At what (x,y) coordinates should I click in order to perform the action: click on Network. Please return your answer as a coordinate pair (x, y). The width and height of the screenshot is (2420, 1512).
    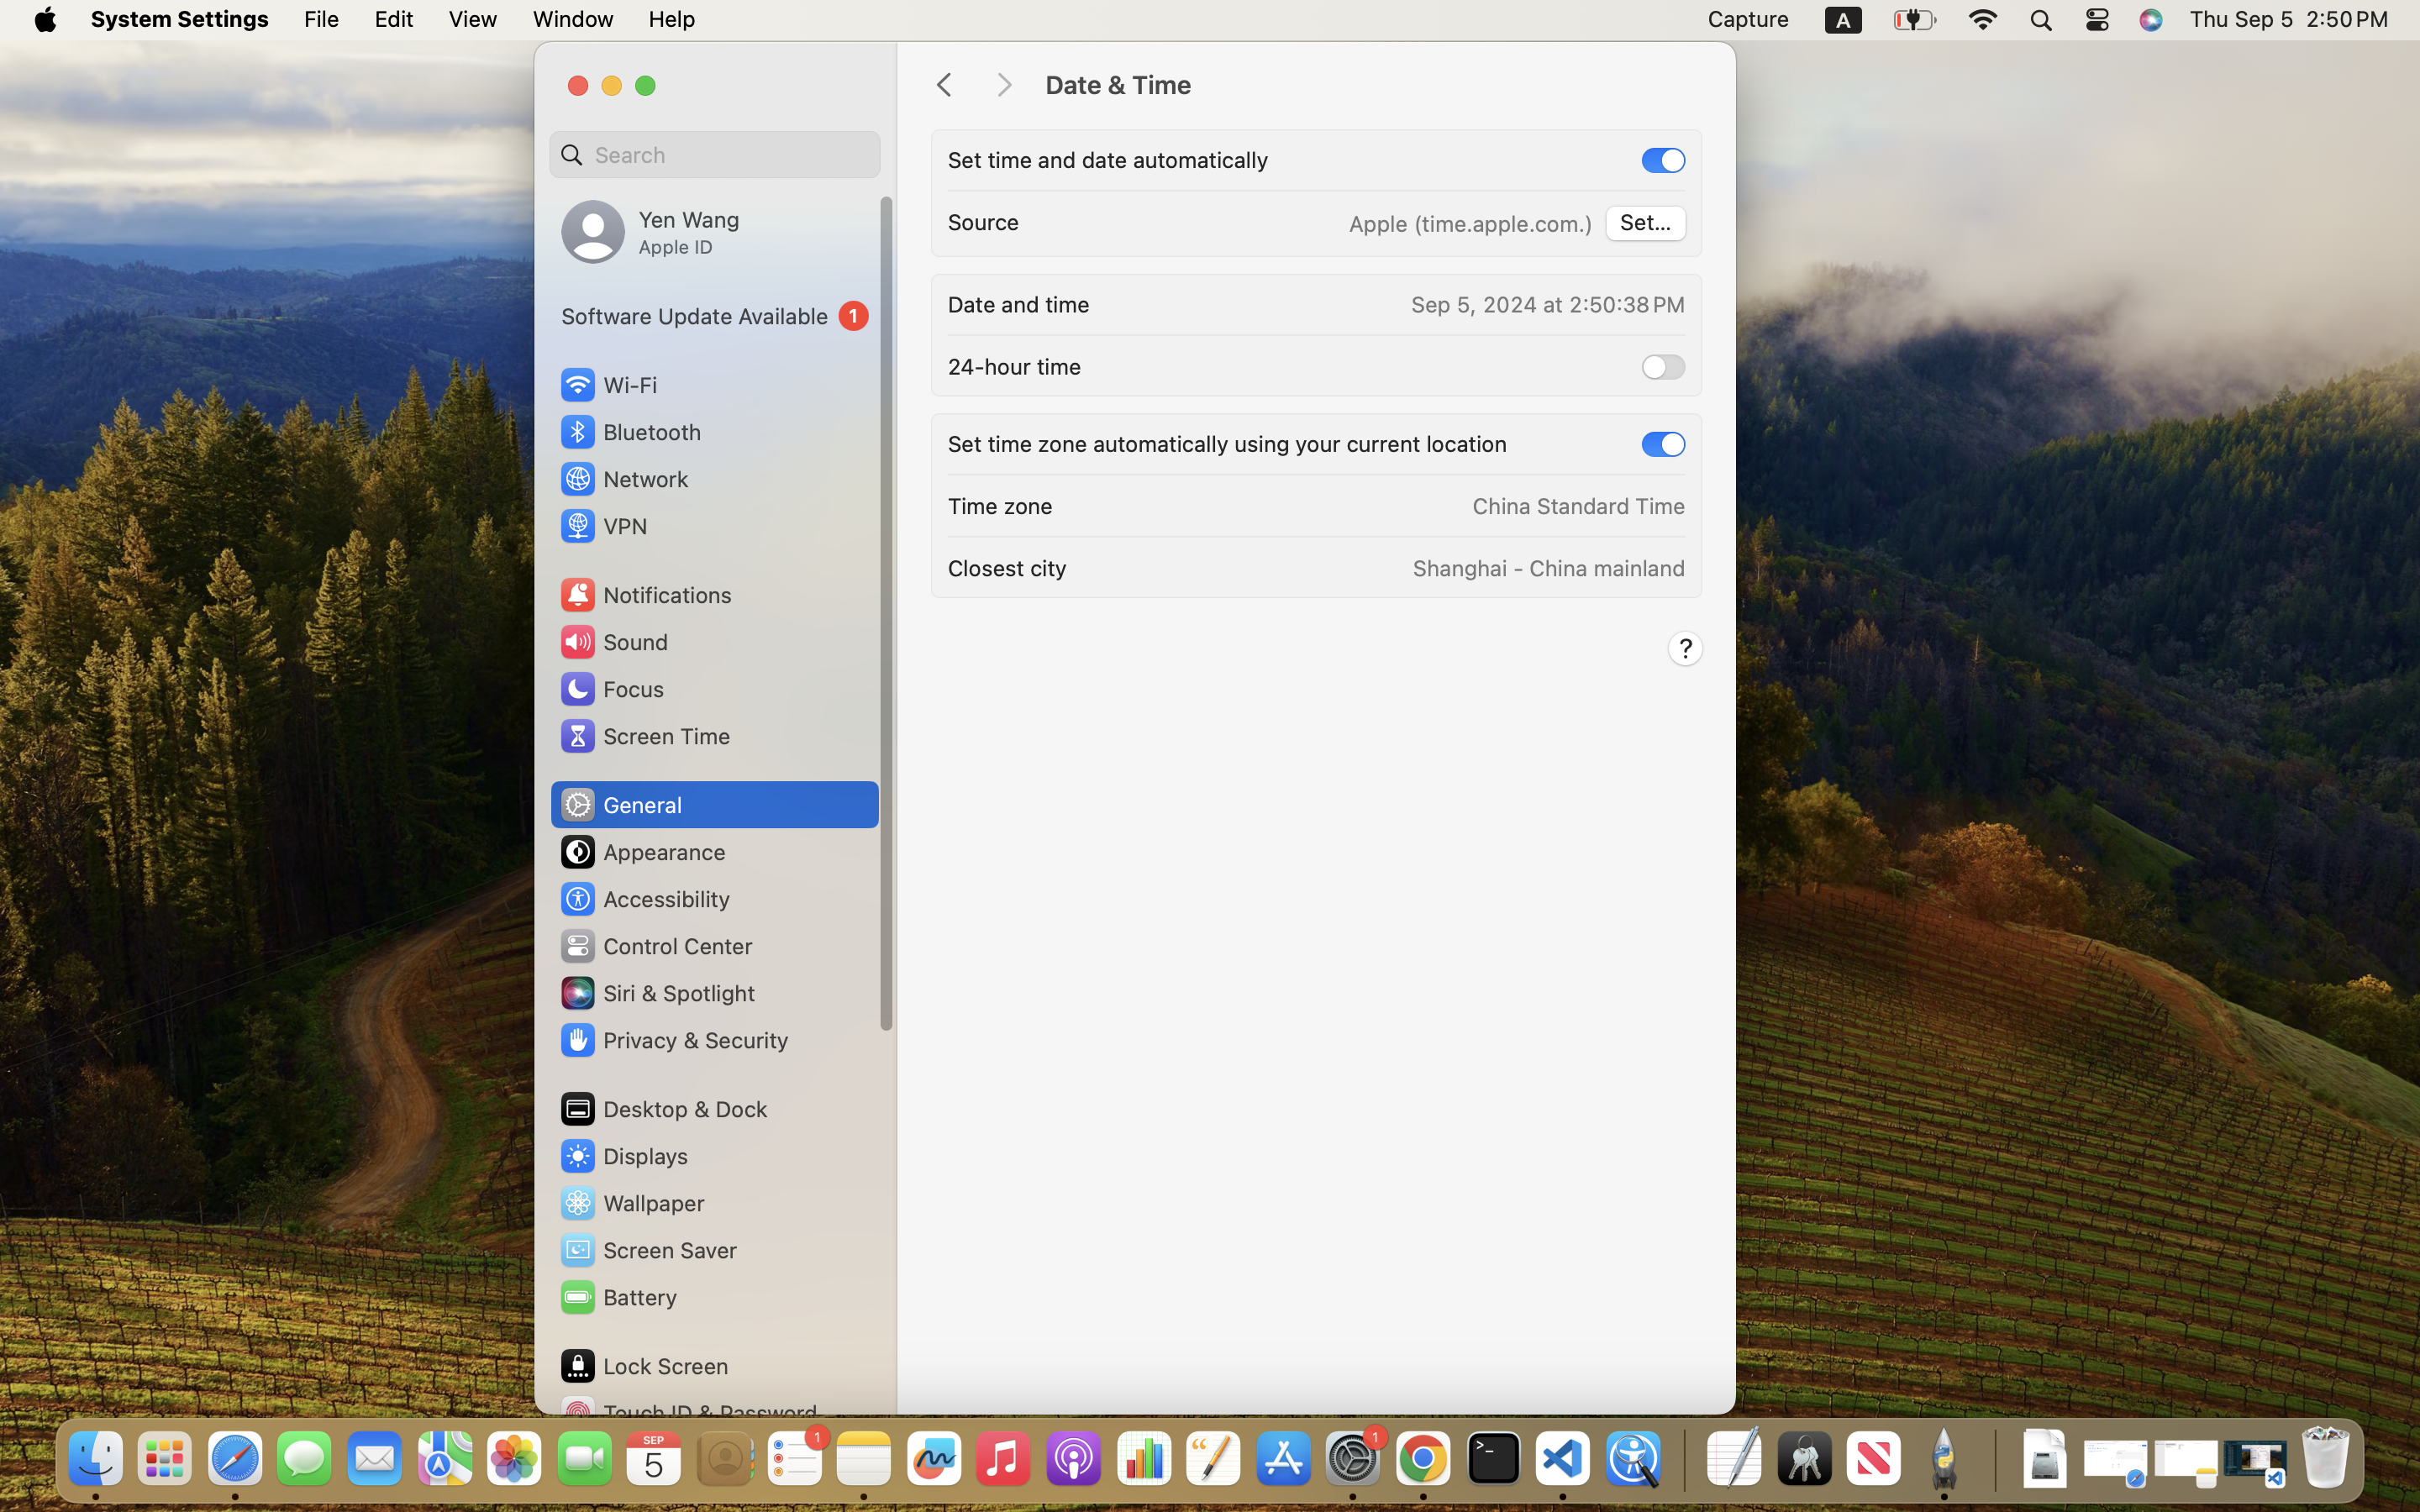
    Looking at the image, I should click on (623, 479).